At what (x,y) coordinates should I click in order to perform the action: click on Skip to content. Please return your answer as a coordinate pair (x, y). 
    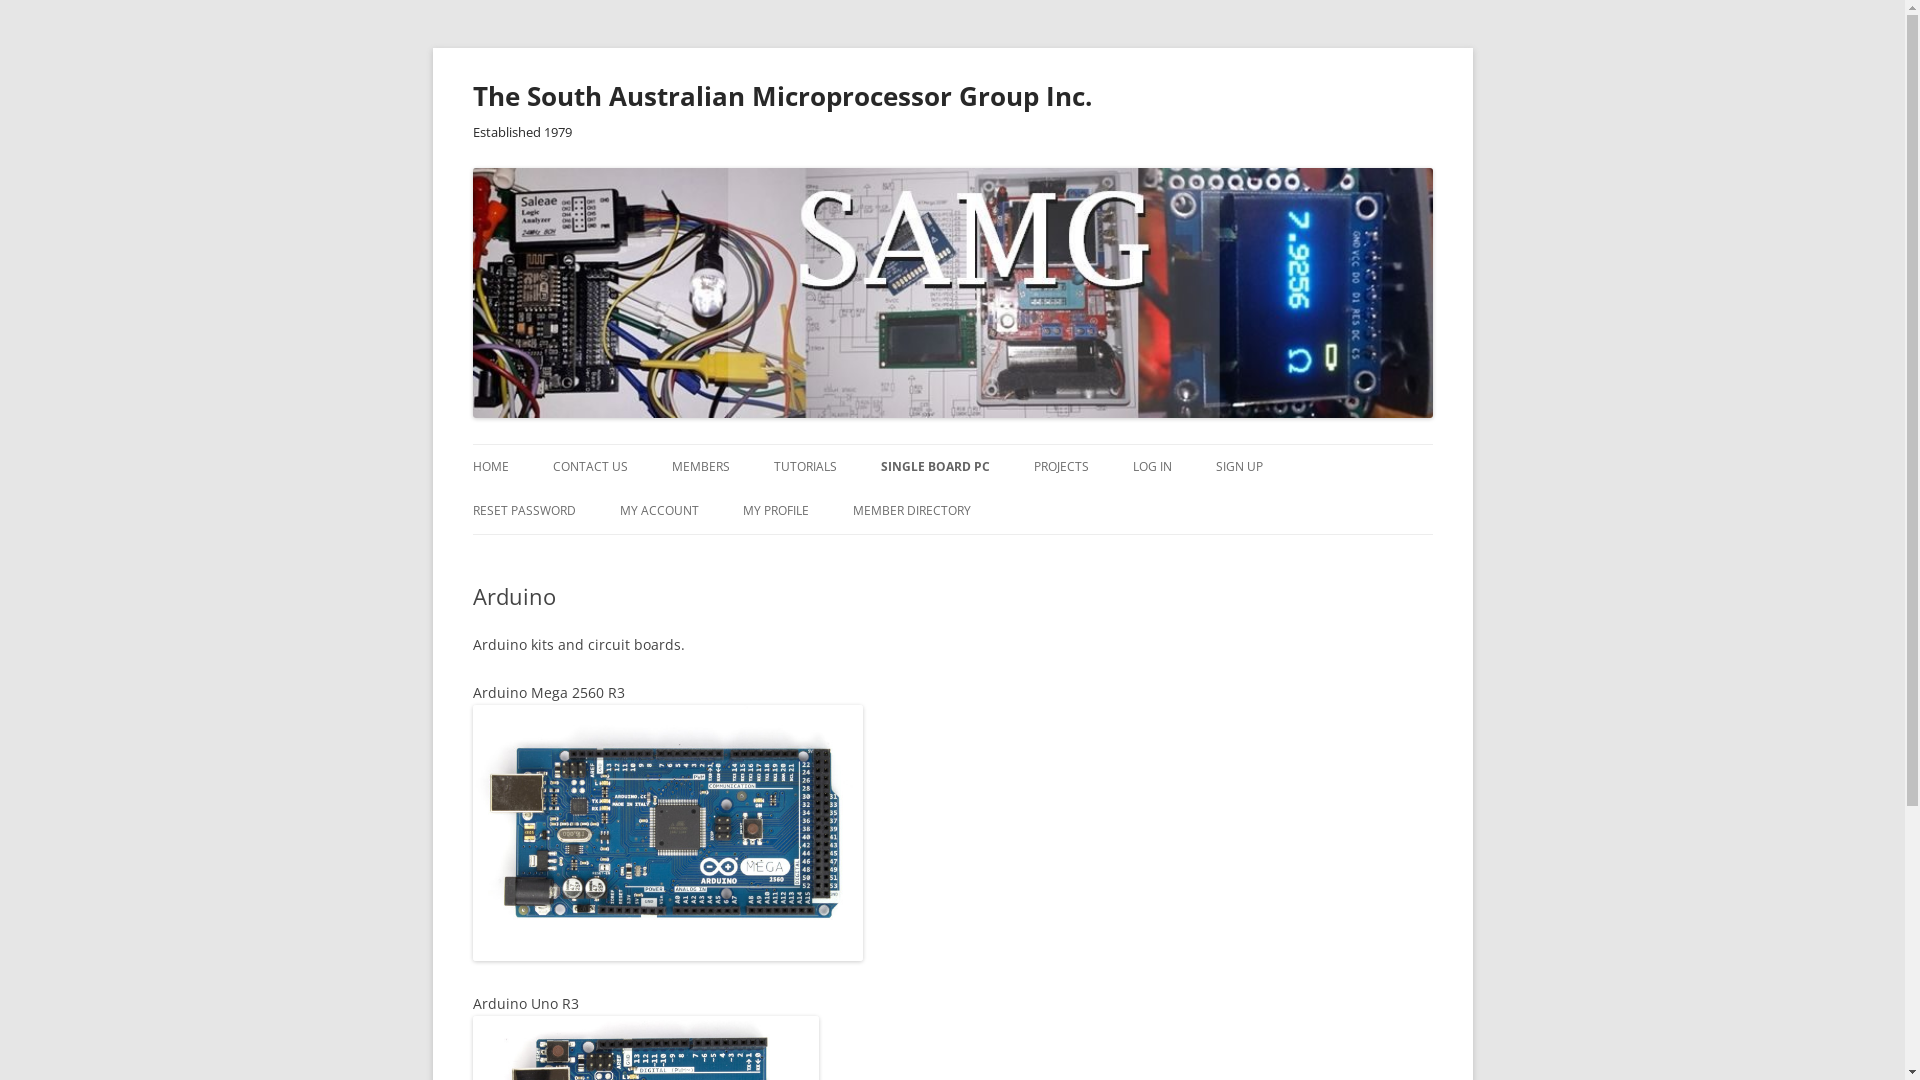
    Looking at the image, I should click on (952, 444).